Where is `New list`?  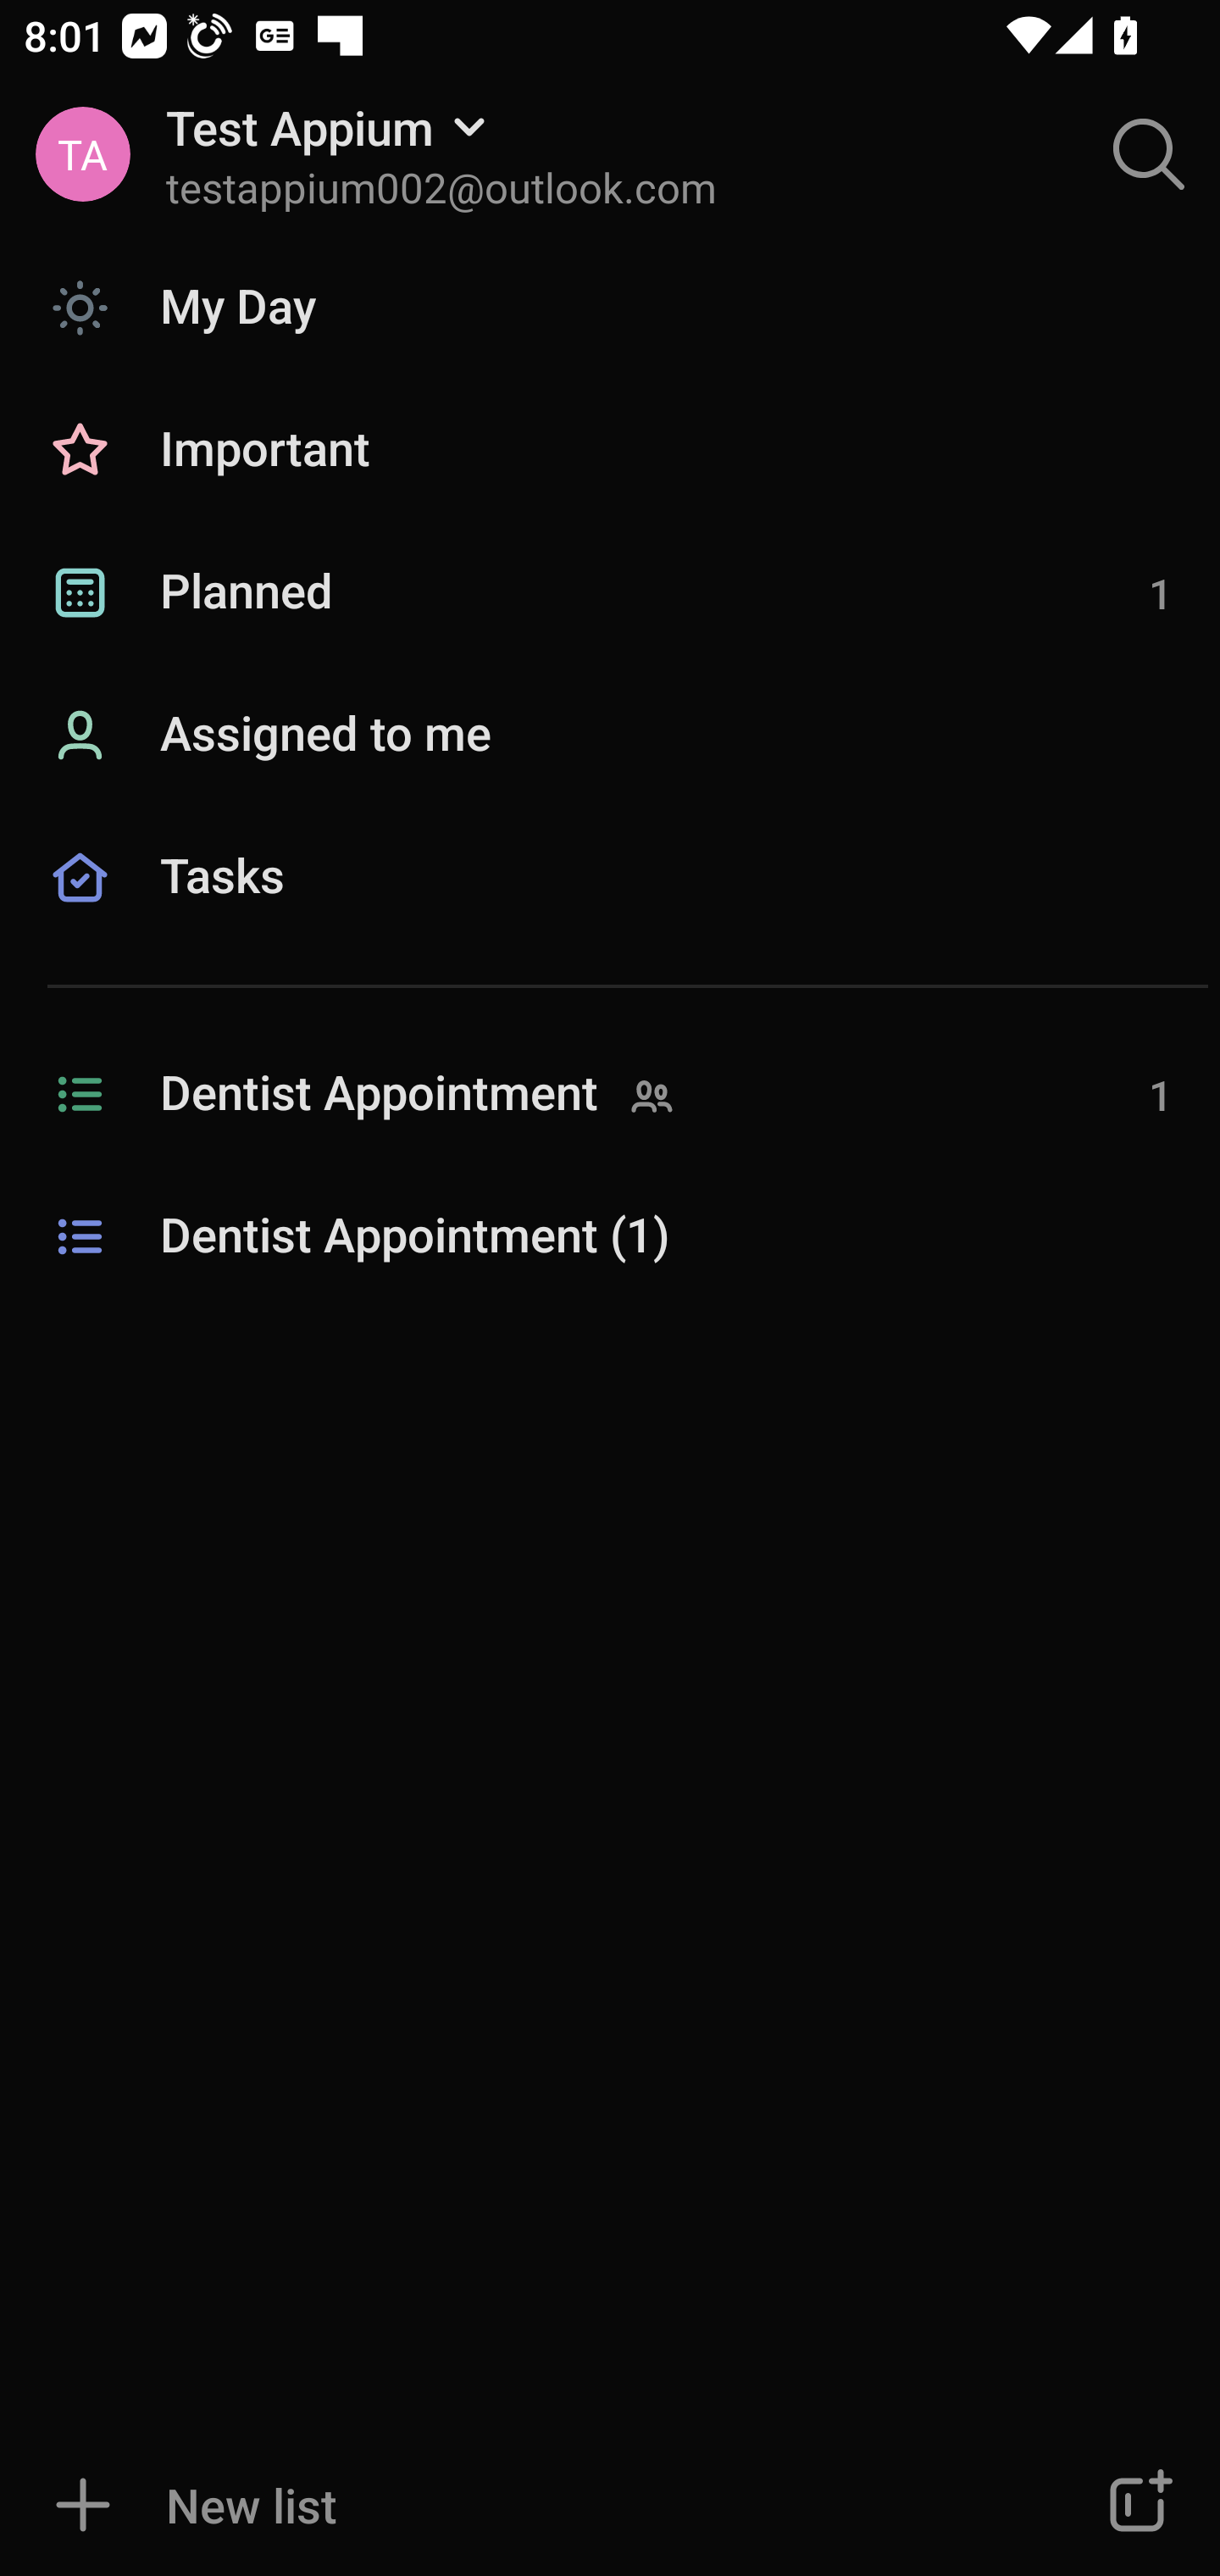 New list is located at coordinates (512, 2505).